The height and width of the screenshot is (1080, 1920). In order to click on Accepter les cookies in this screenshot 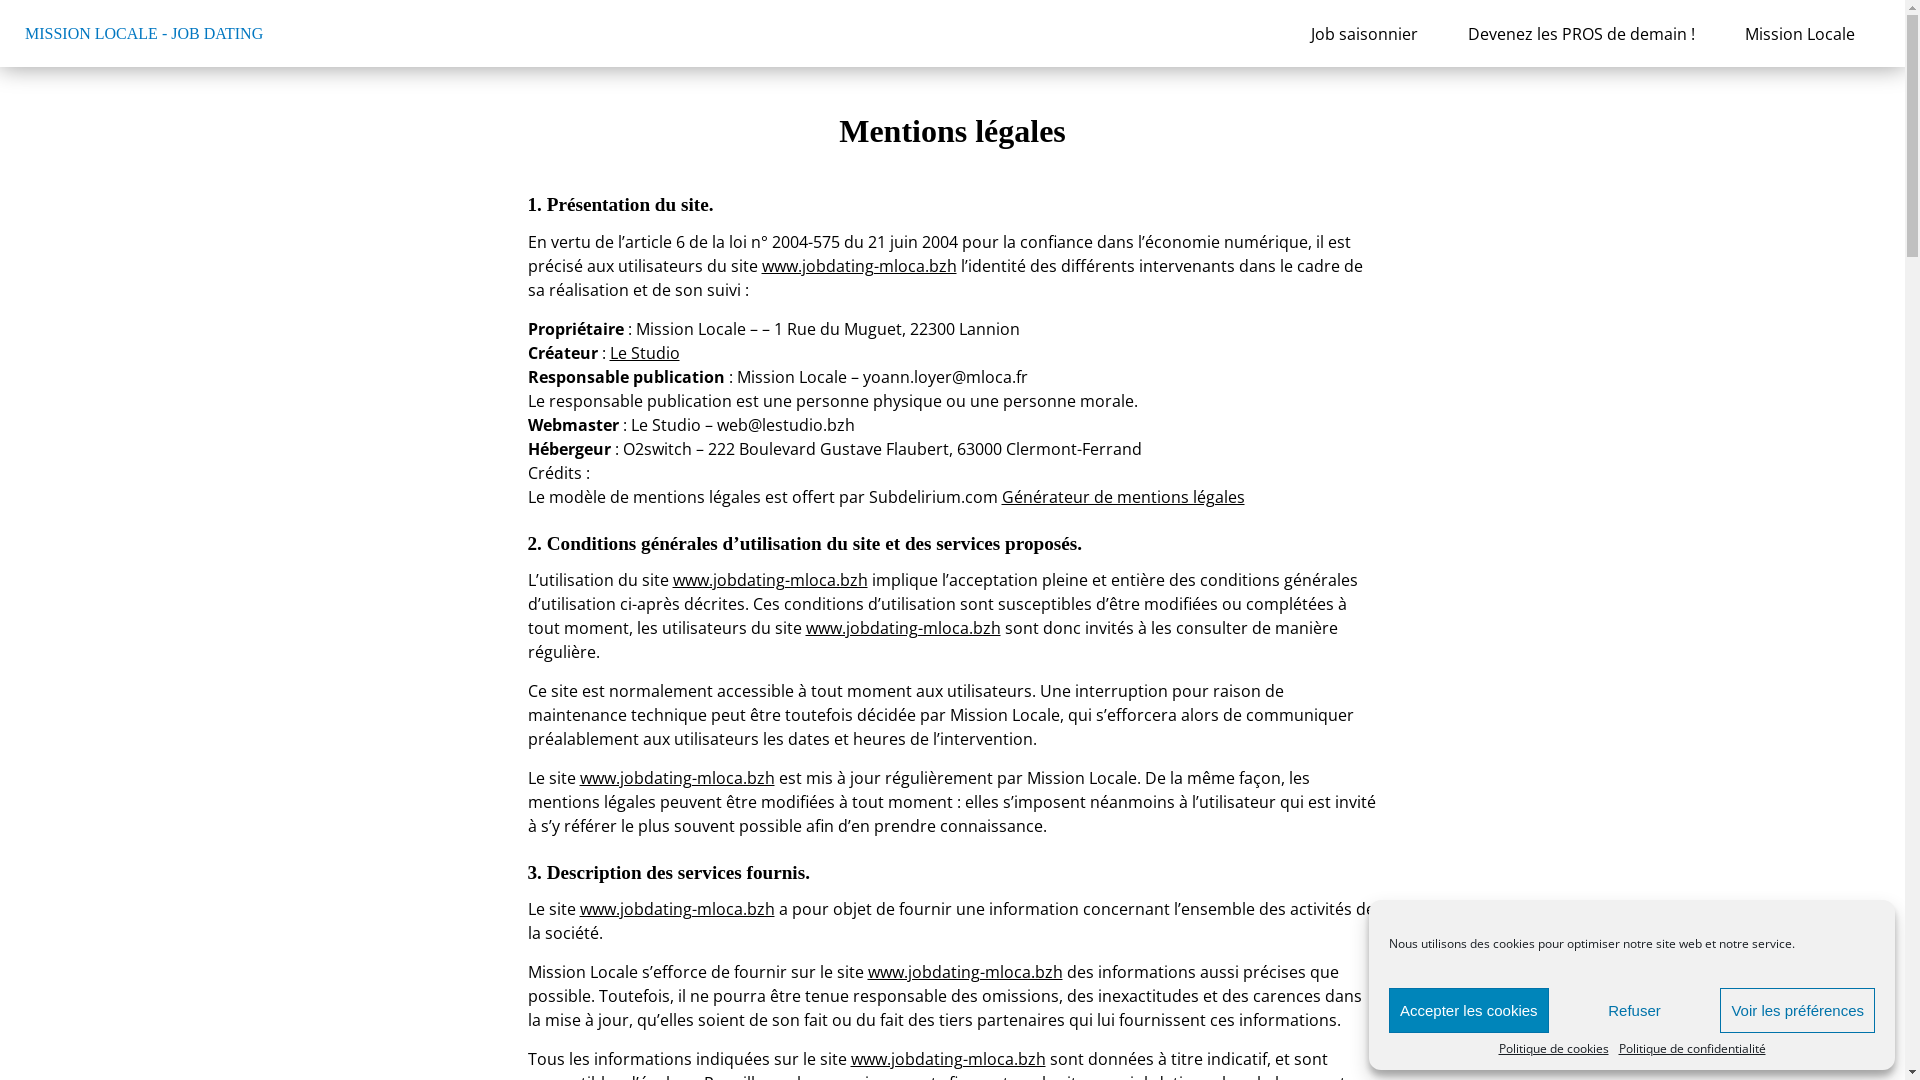, I will do `click(1469, 1010)`.